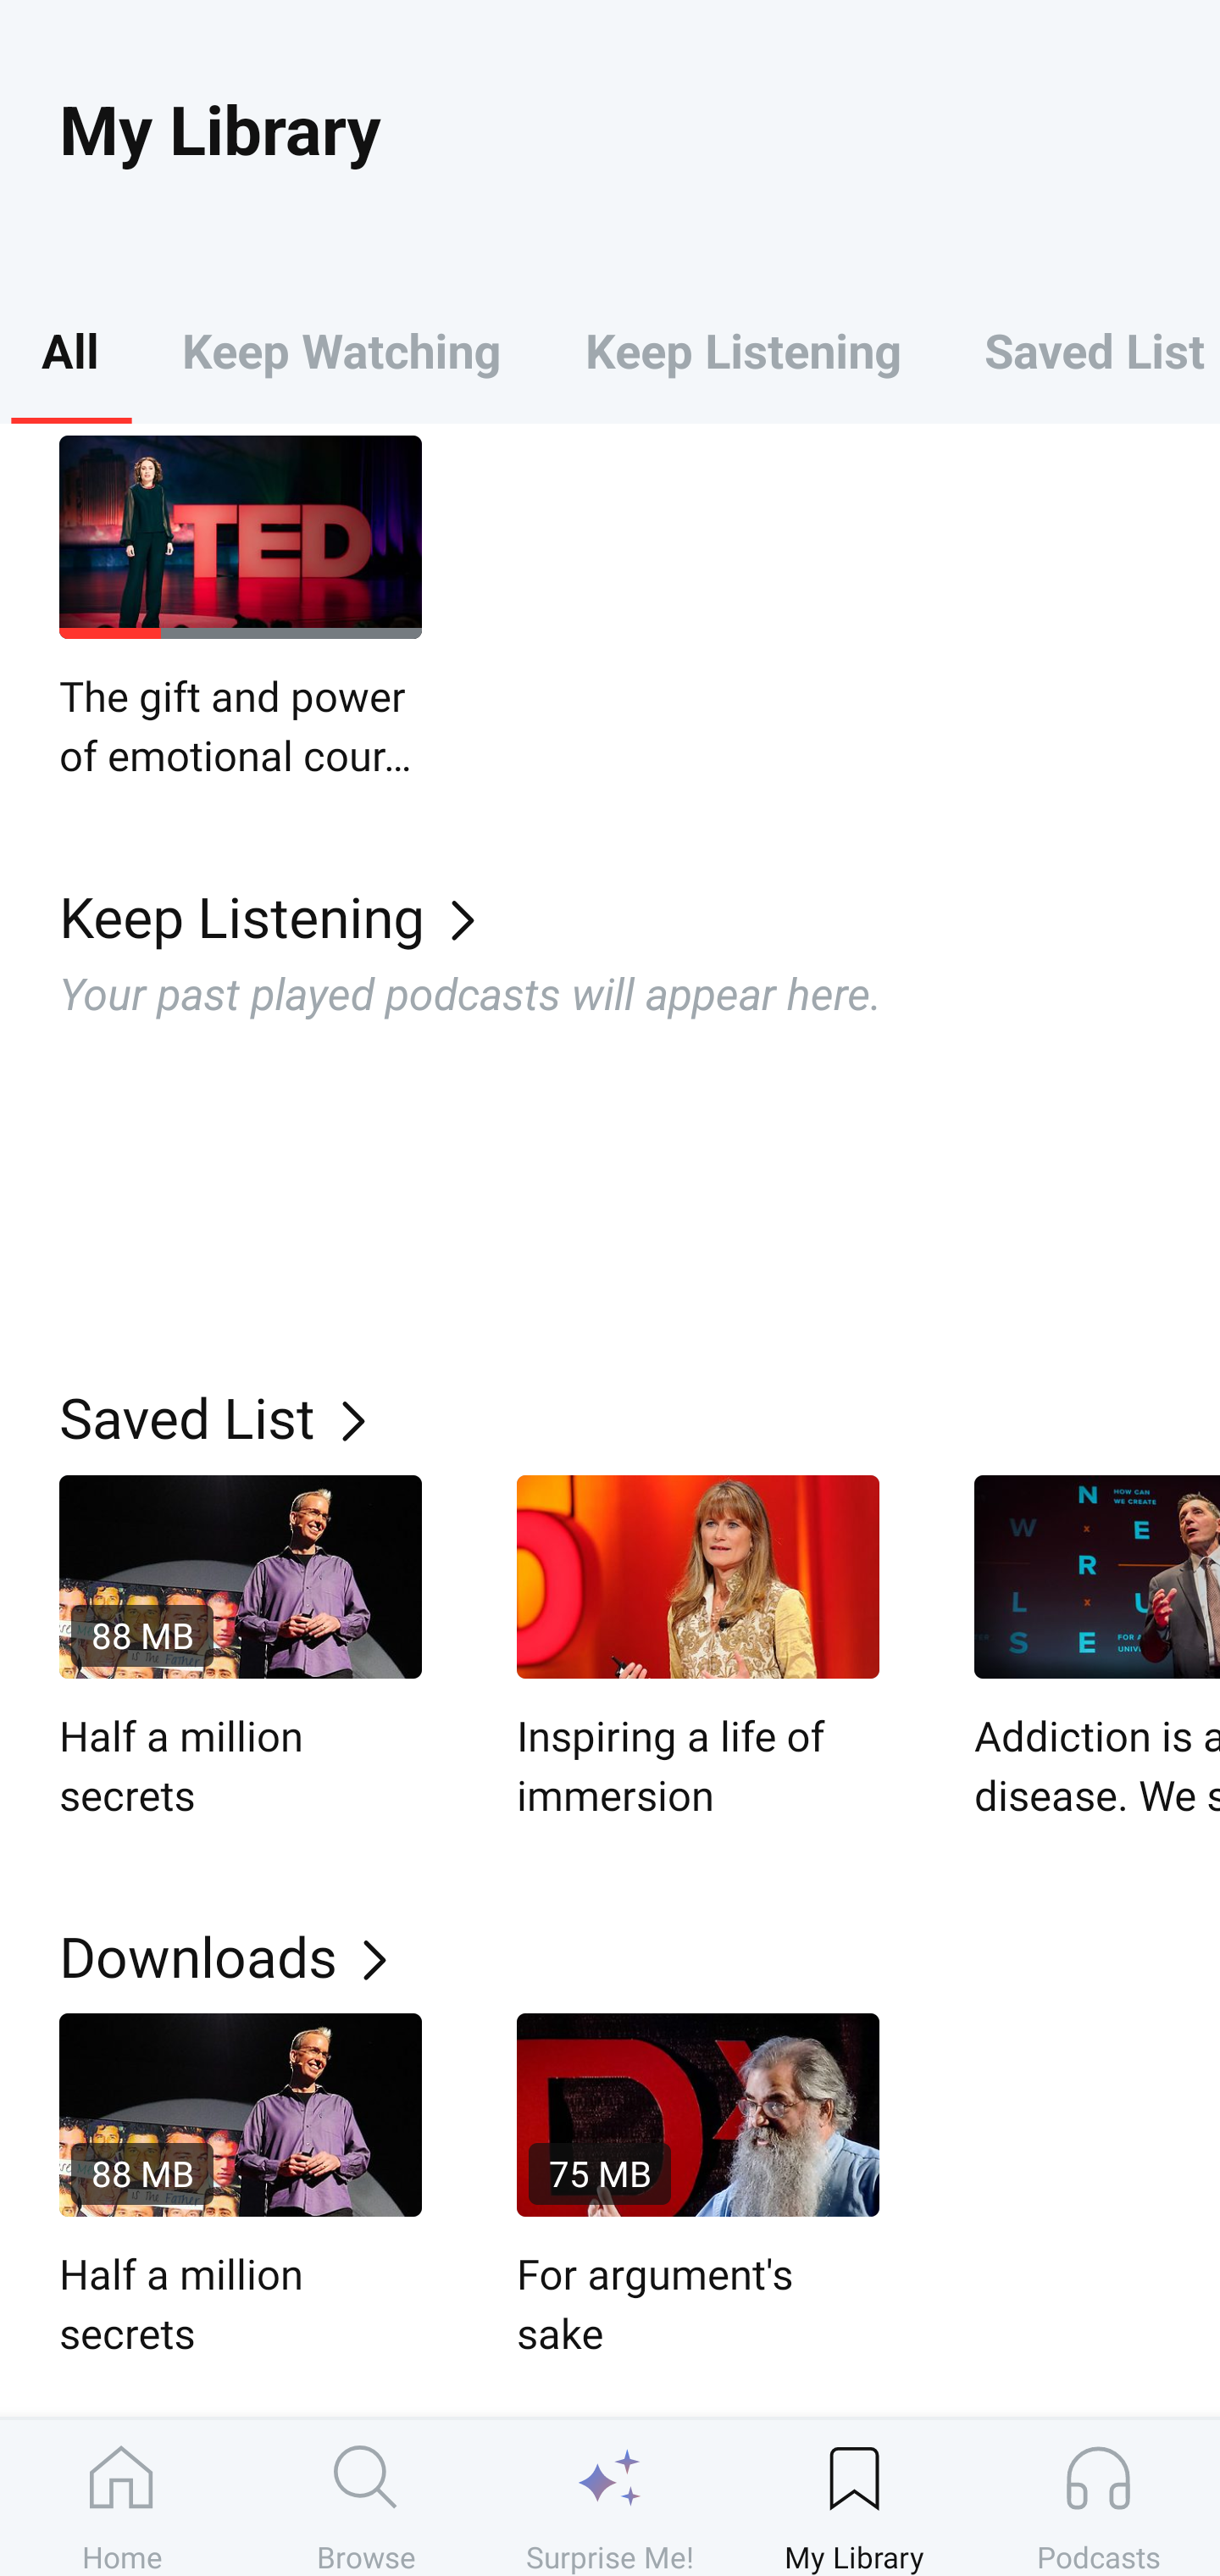 The height and width of the screenshot is (2576, 1220). I want to click on Keep Listening, so click(742, 349).